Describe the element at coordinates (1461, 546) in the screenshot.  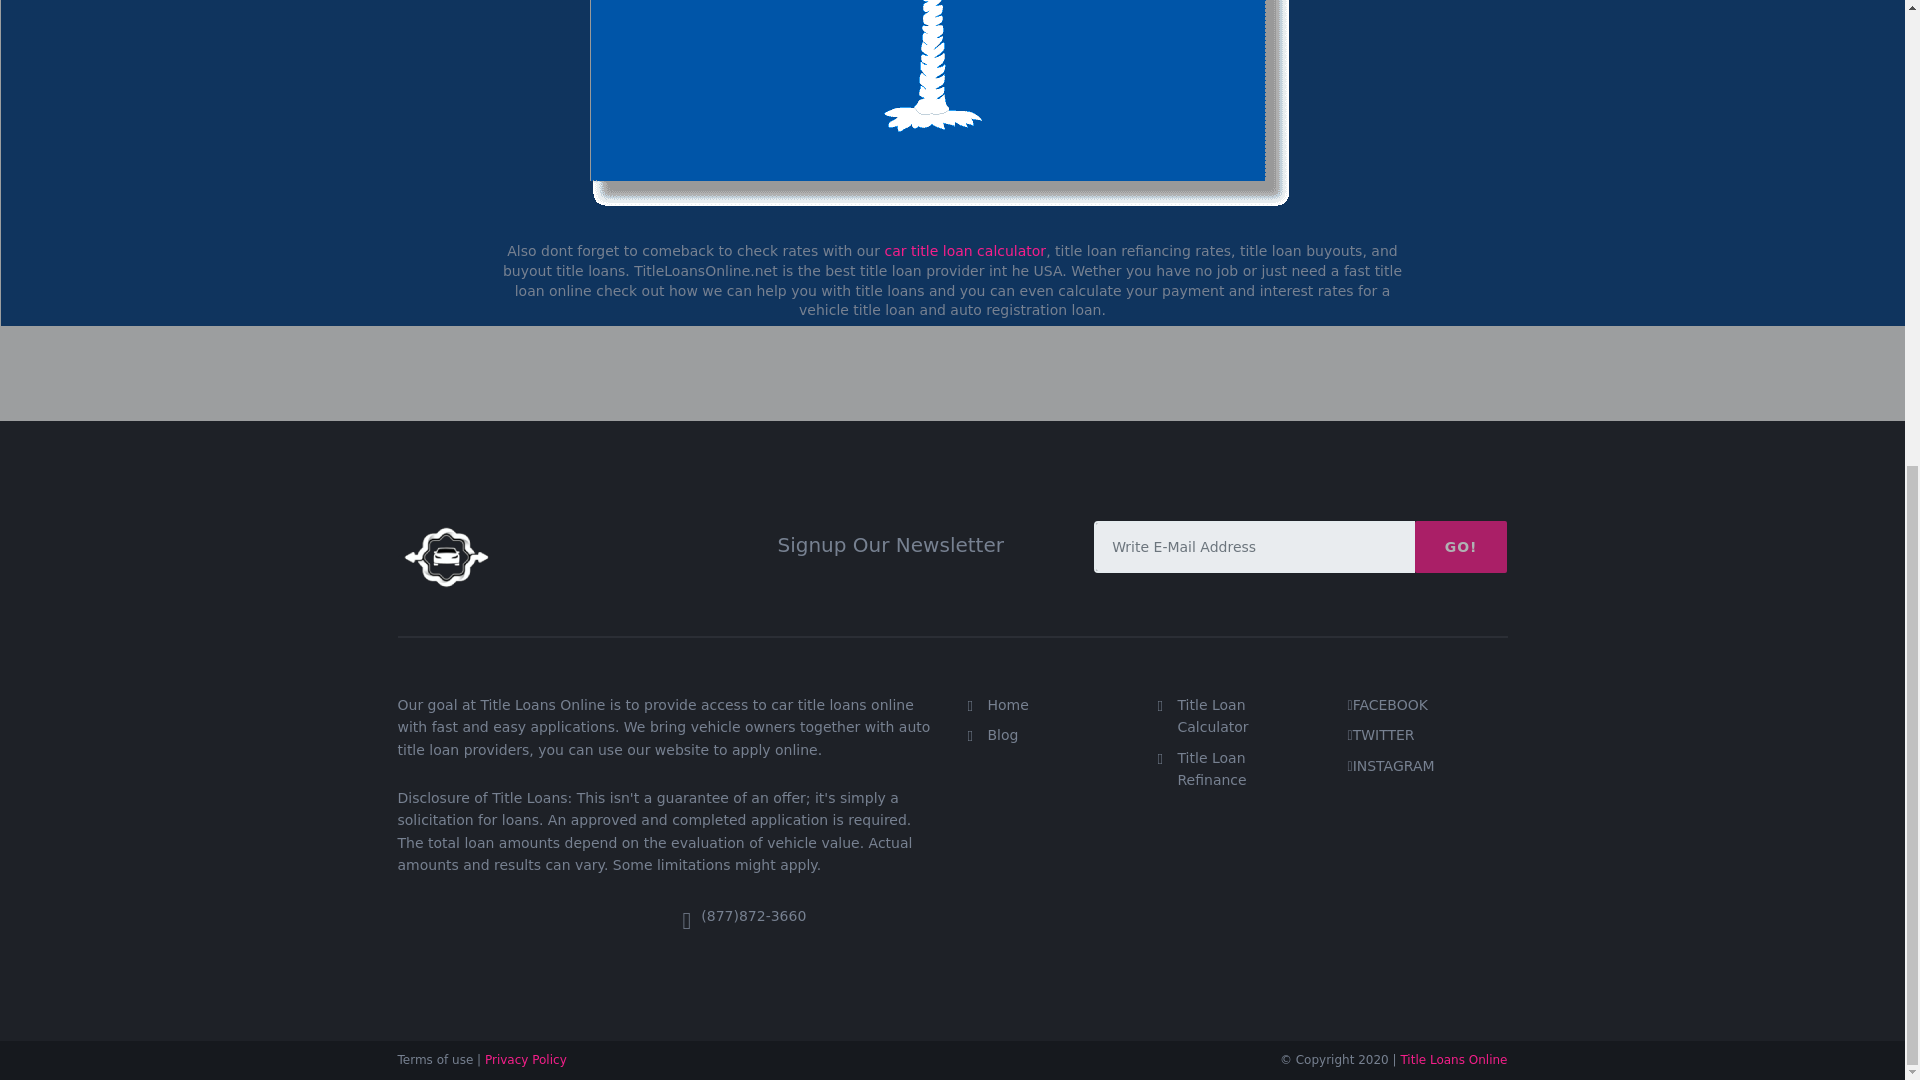
I see `GO!` at that location.